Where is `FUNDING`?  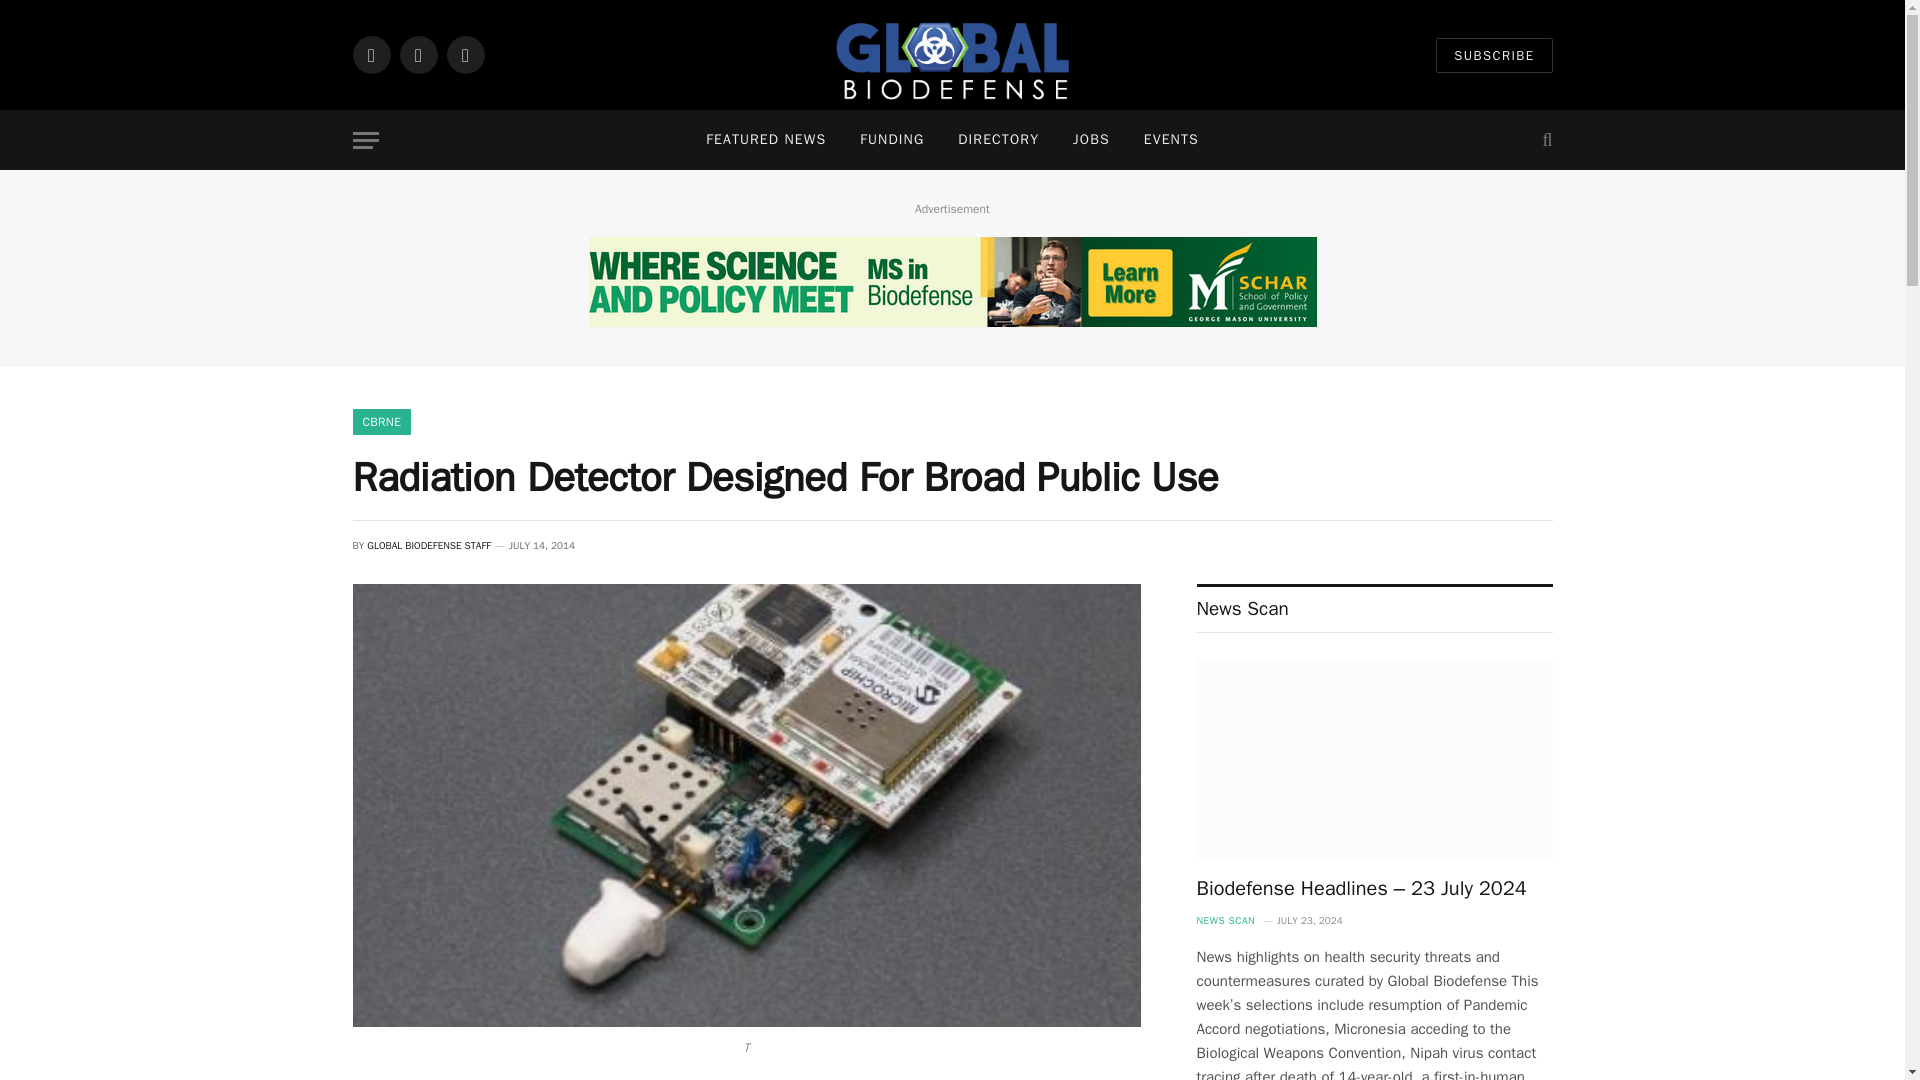
FUNDING is located at coordinates (891, 140).